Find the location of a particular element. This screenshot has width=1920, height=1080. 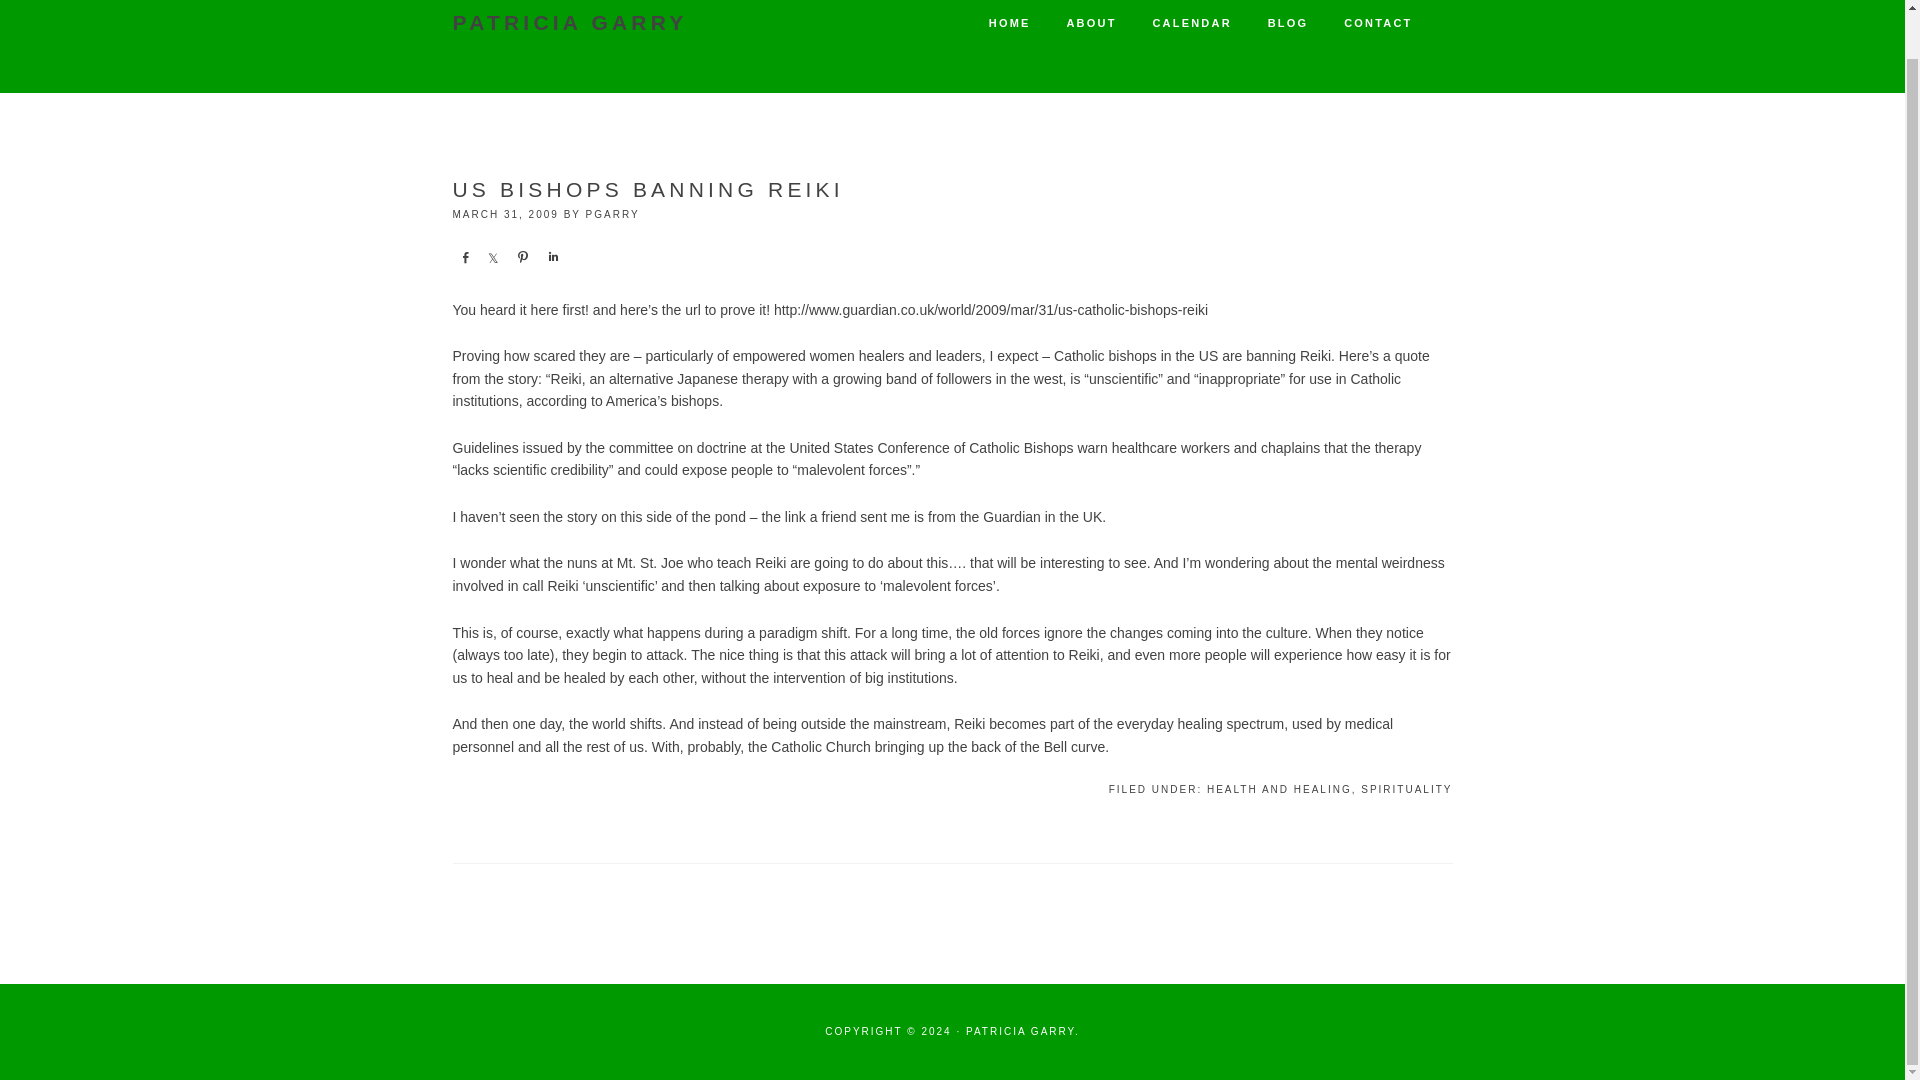

PATRICIA GARRY is located at coordinates (569, 26).